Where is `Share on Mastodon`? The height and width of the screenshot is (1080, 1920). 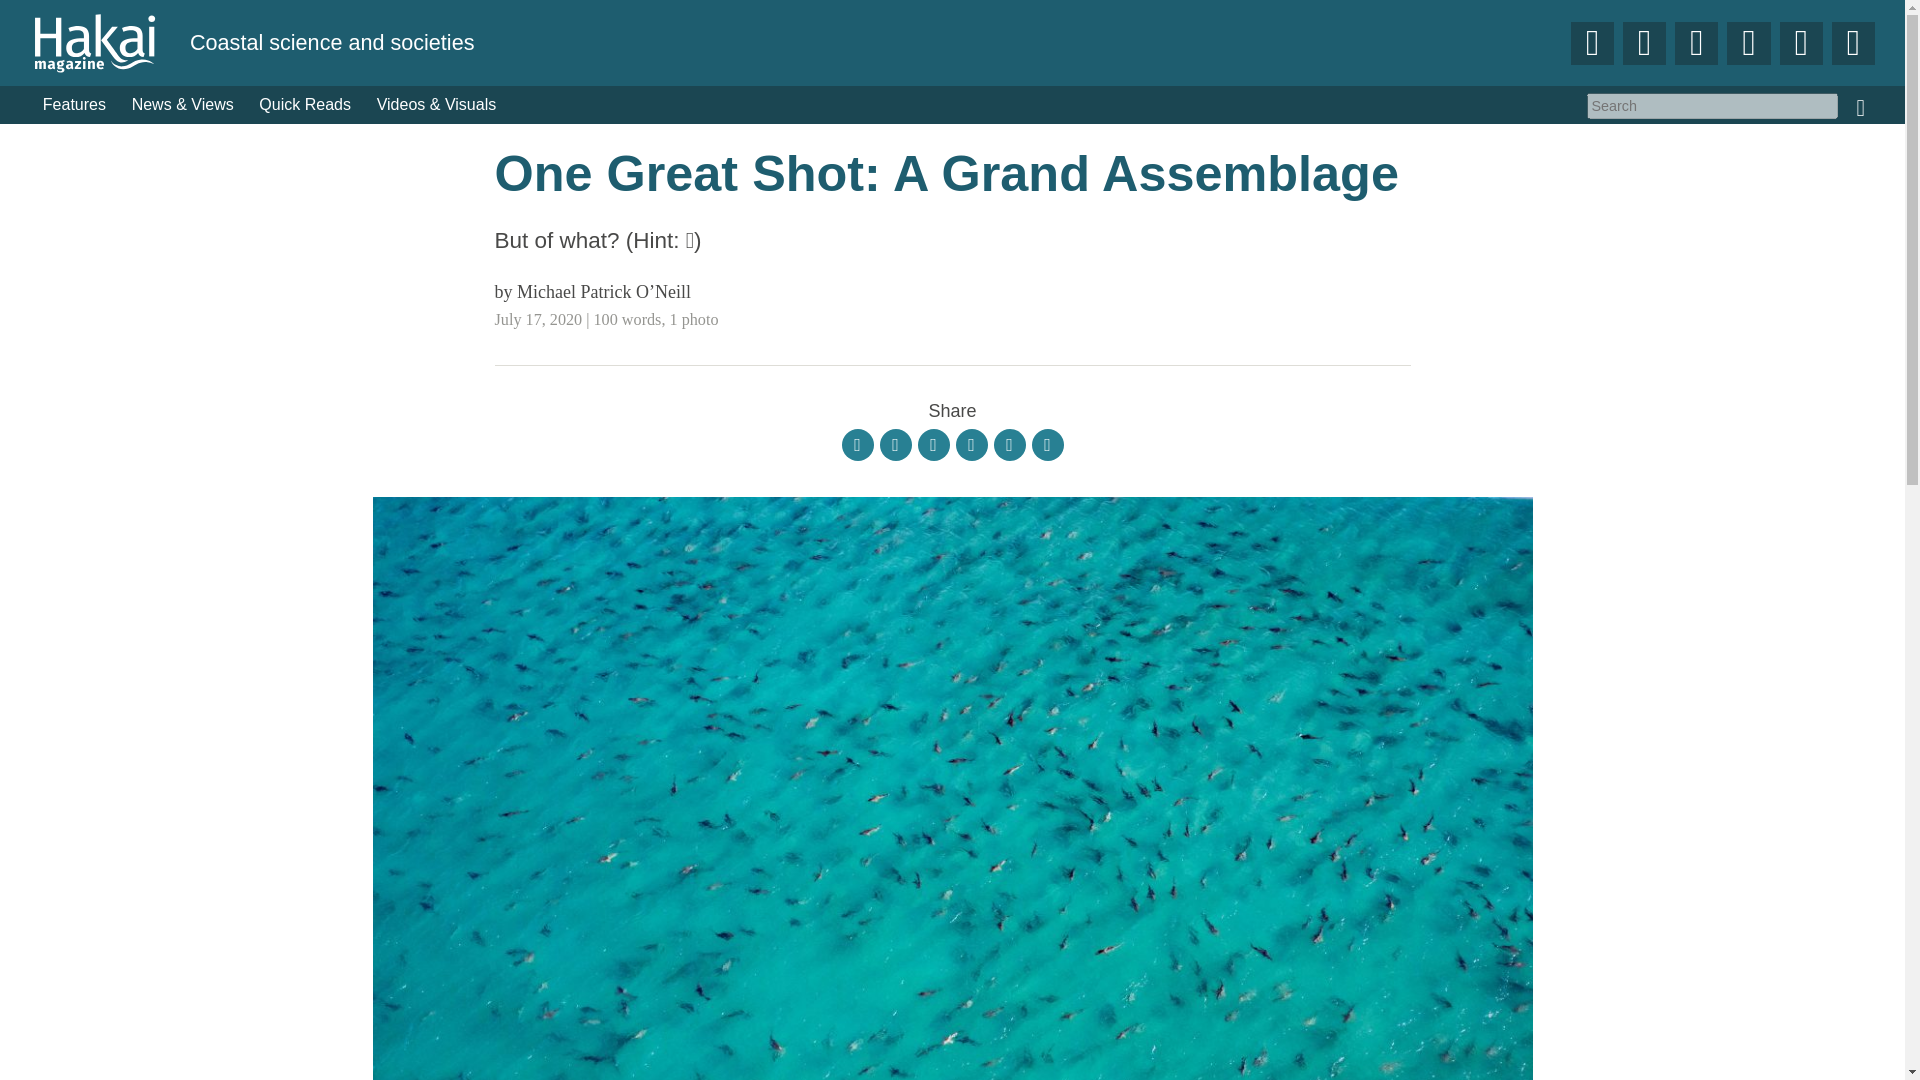 Share on Mastodon is located at coordinates (1010, 444).